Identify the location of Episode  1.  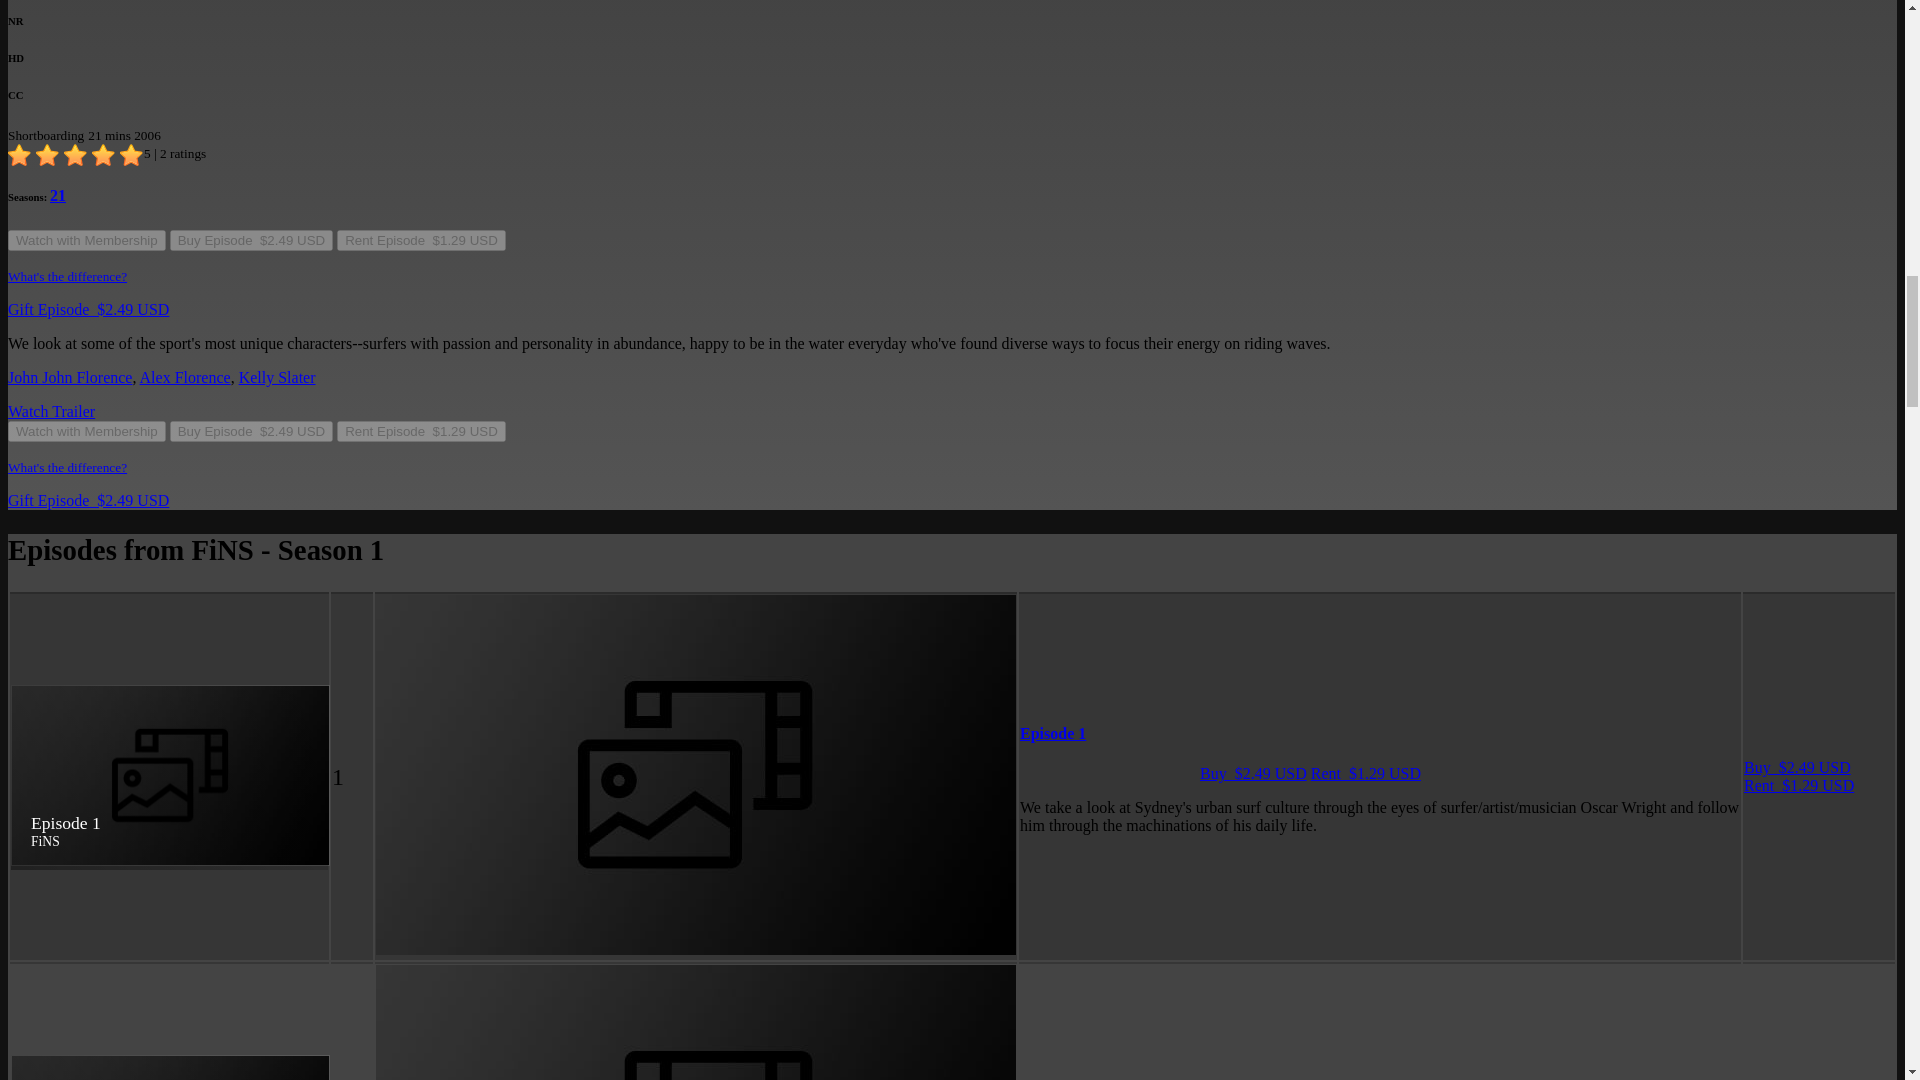
(472, 496).